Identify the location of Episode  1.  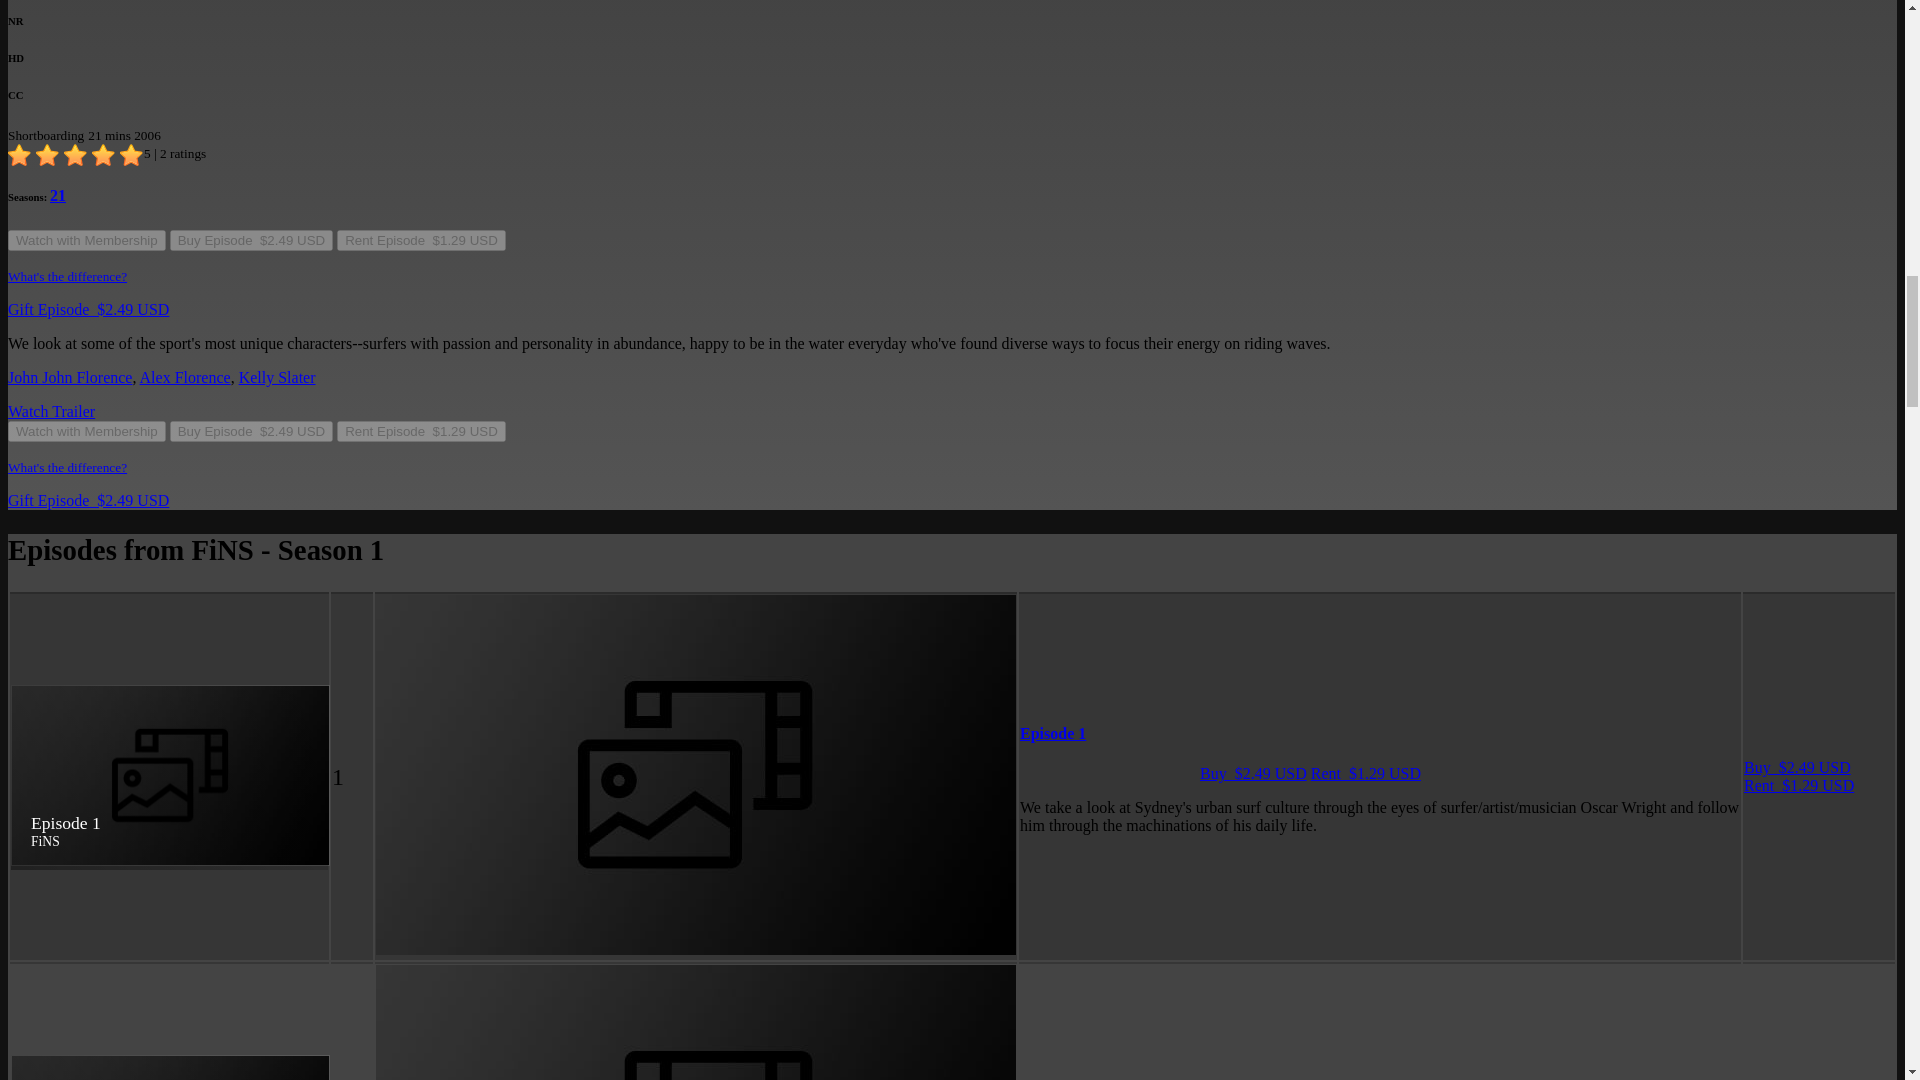
(472, 496).